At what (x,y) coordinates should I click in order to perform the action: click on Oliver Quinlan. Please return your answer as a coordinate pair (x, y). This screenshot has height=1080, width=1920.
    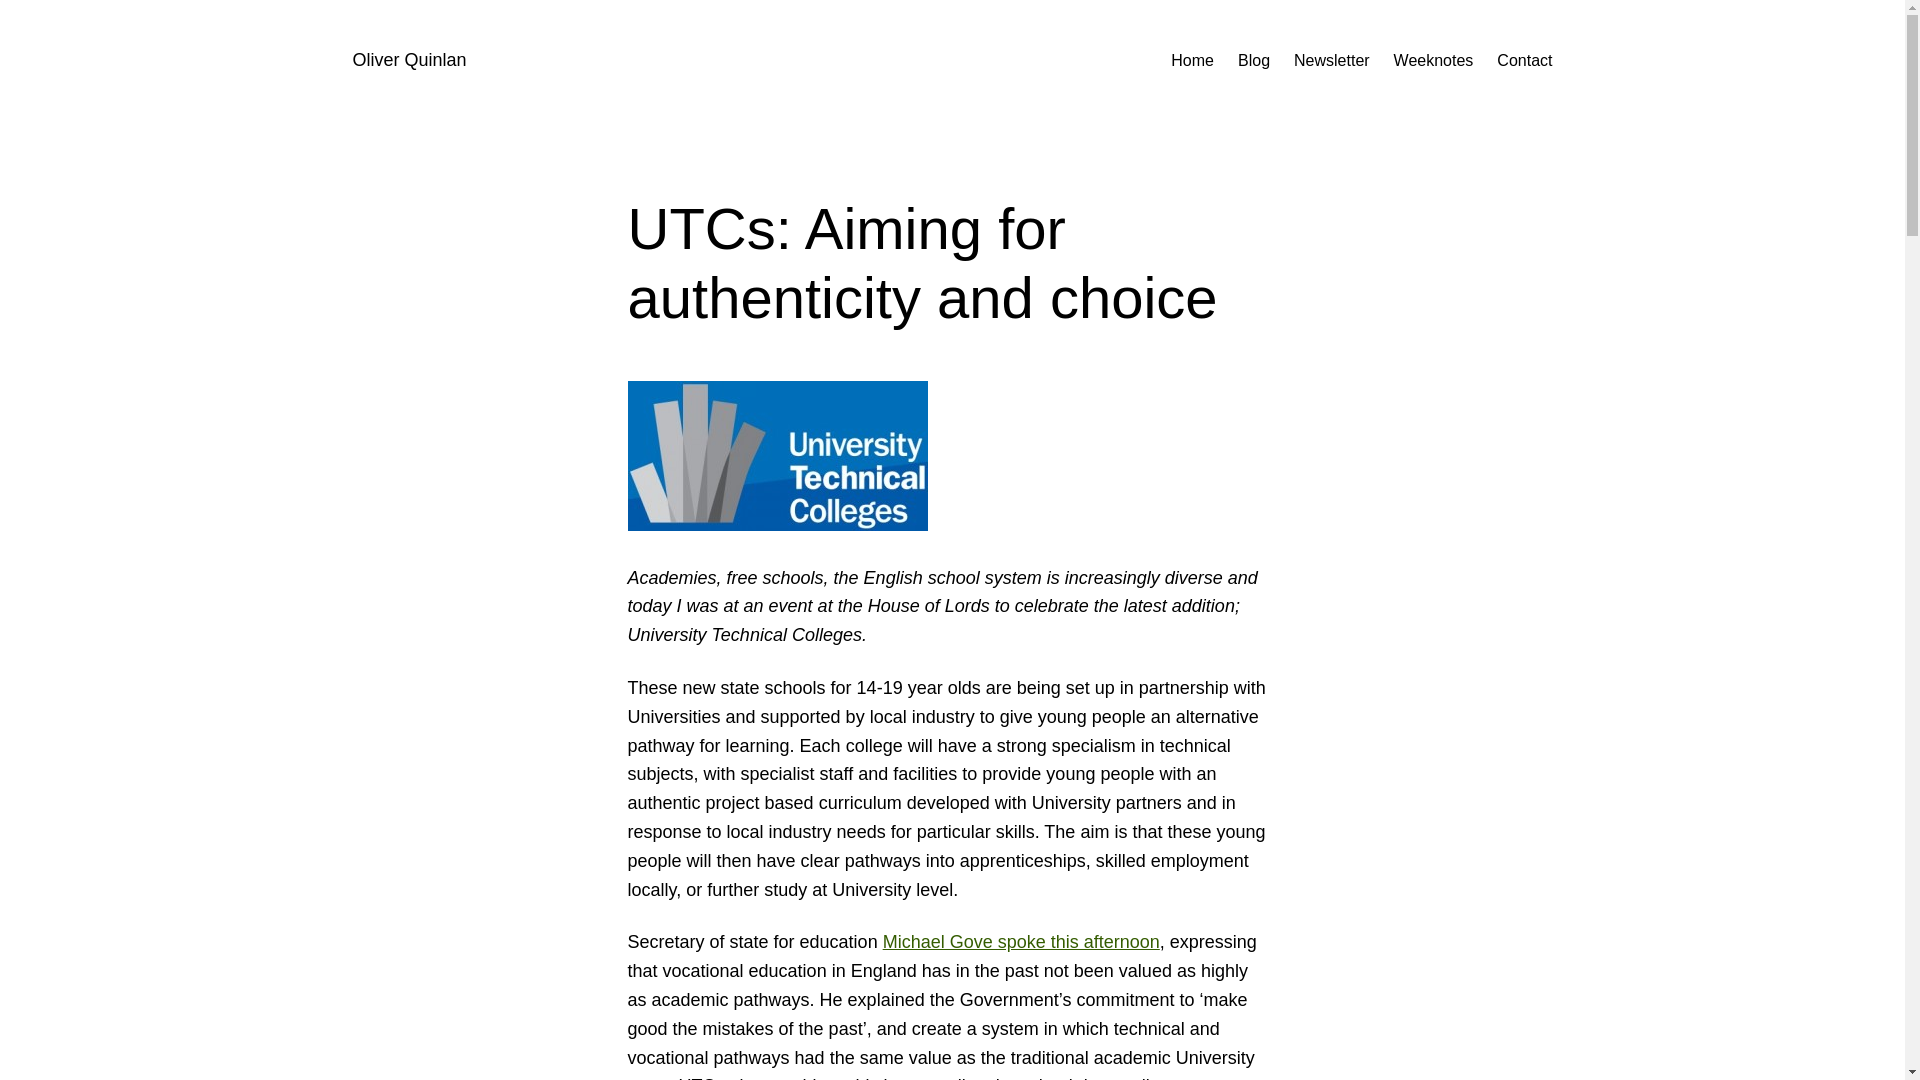
    Looking at the image, I should click on (408, 60).